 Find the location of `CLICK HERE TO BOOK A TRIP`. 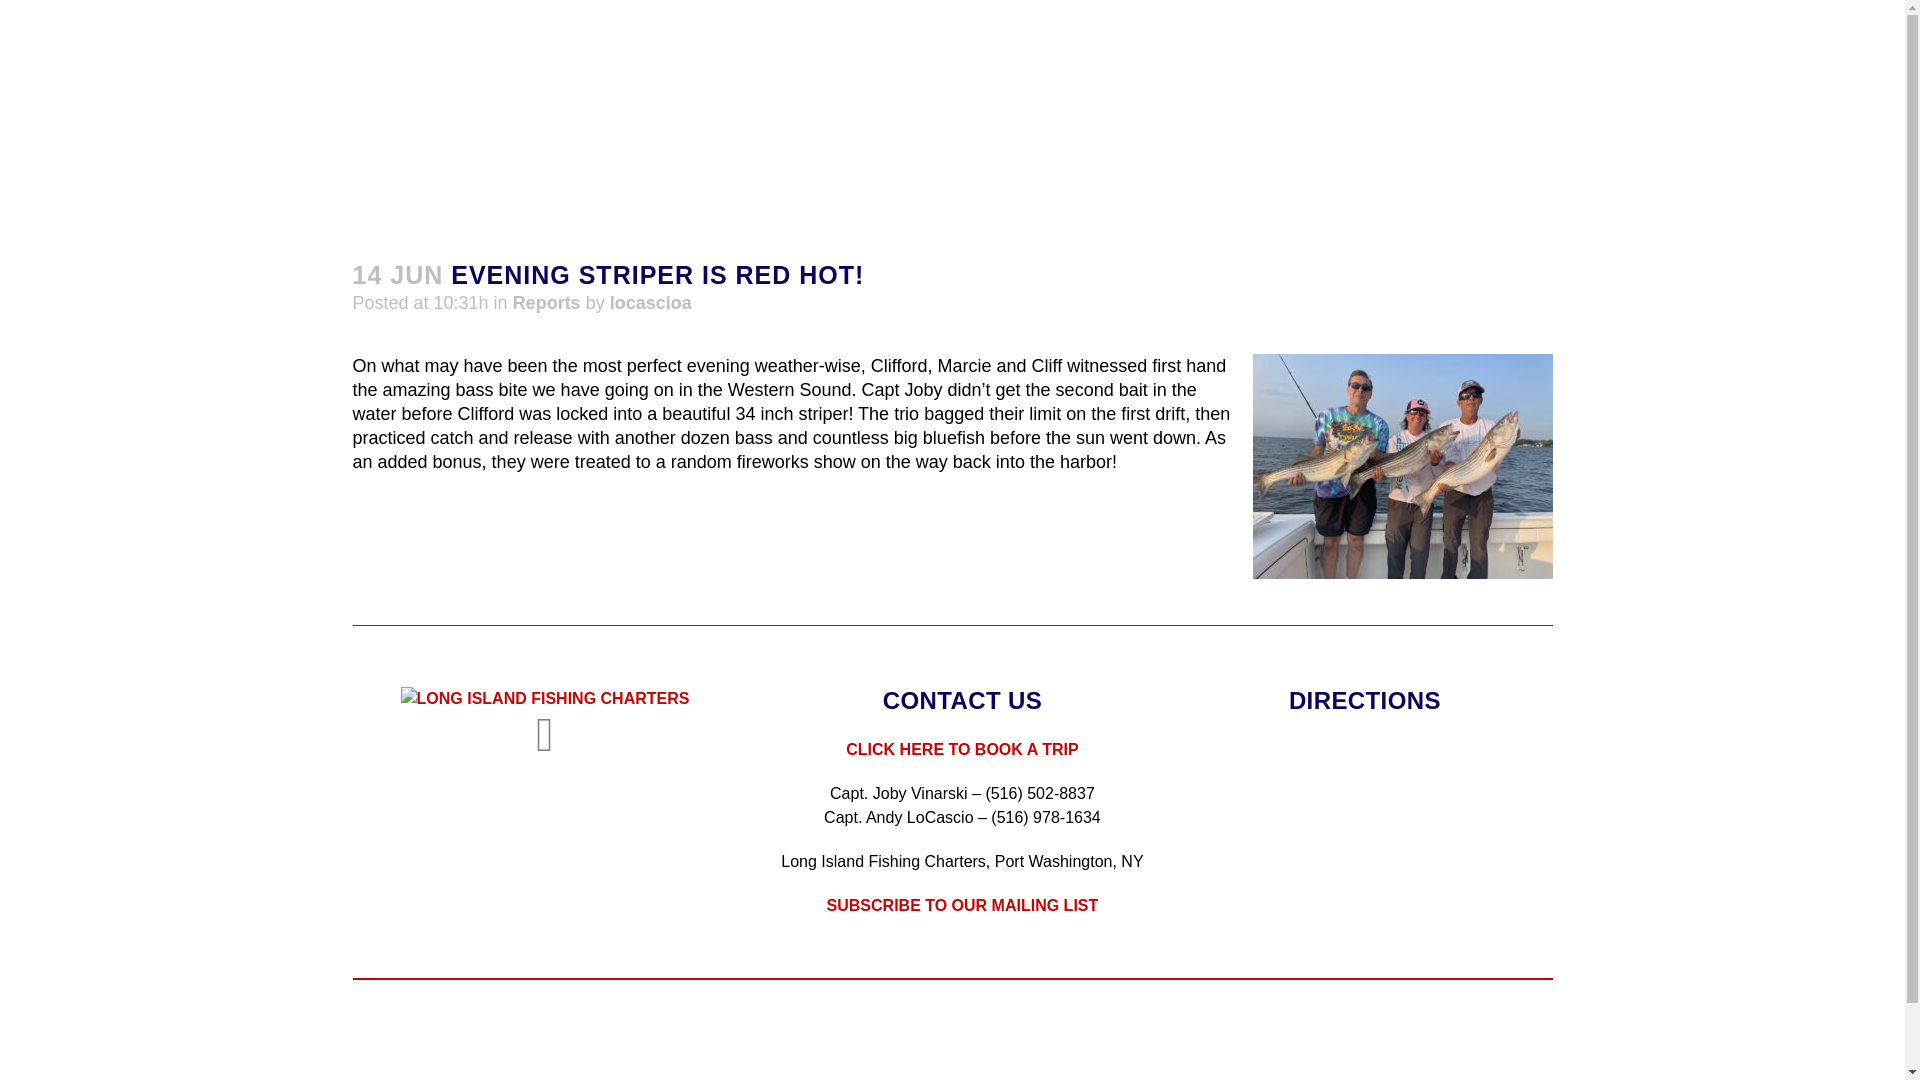

CLICK HERE TO BOOK A TRIP is located at coordinates (962, 749).